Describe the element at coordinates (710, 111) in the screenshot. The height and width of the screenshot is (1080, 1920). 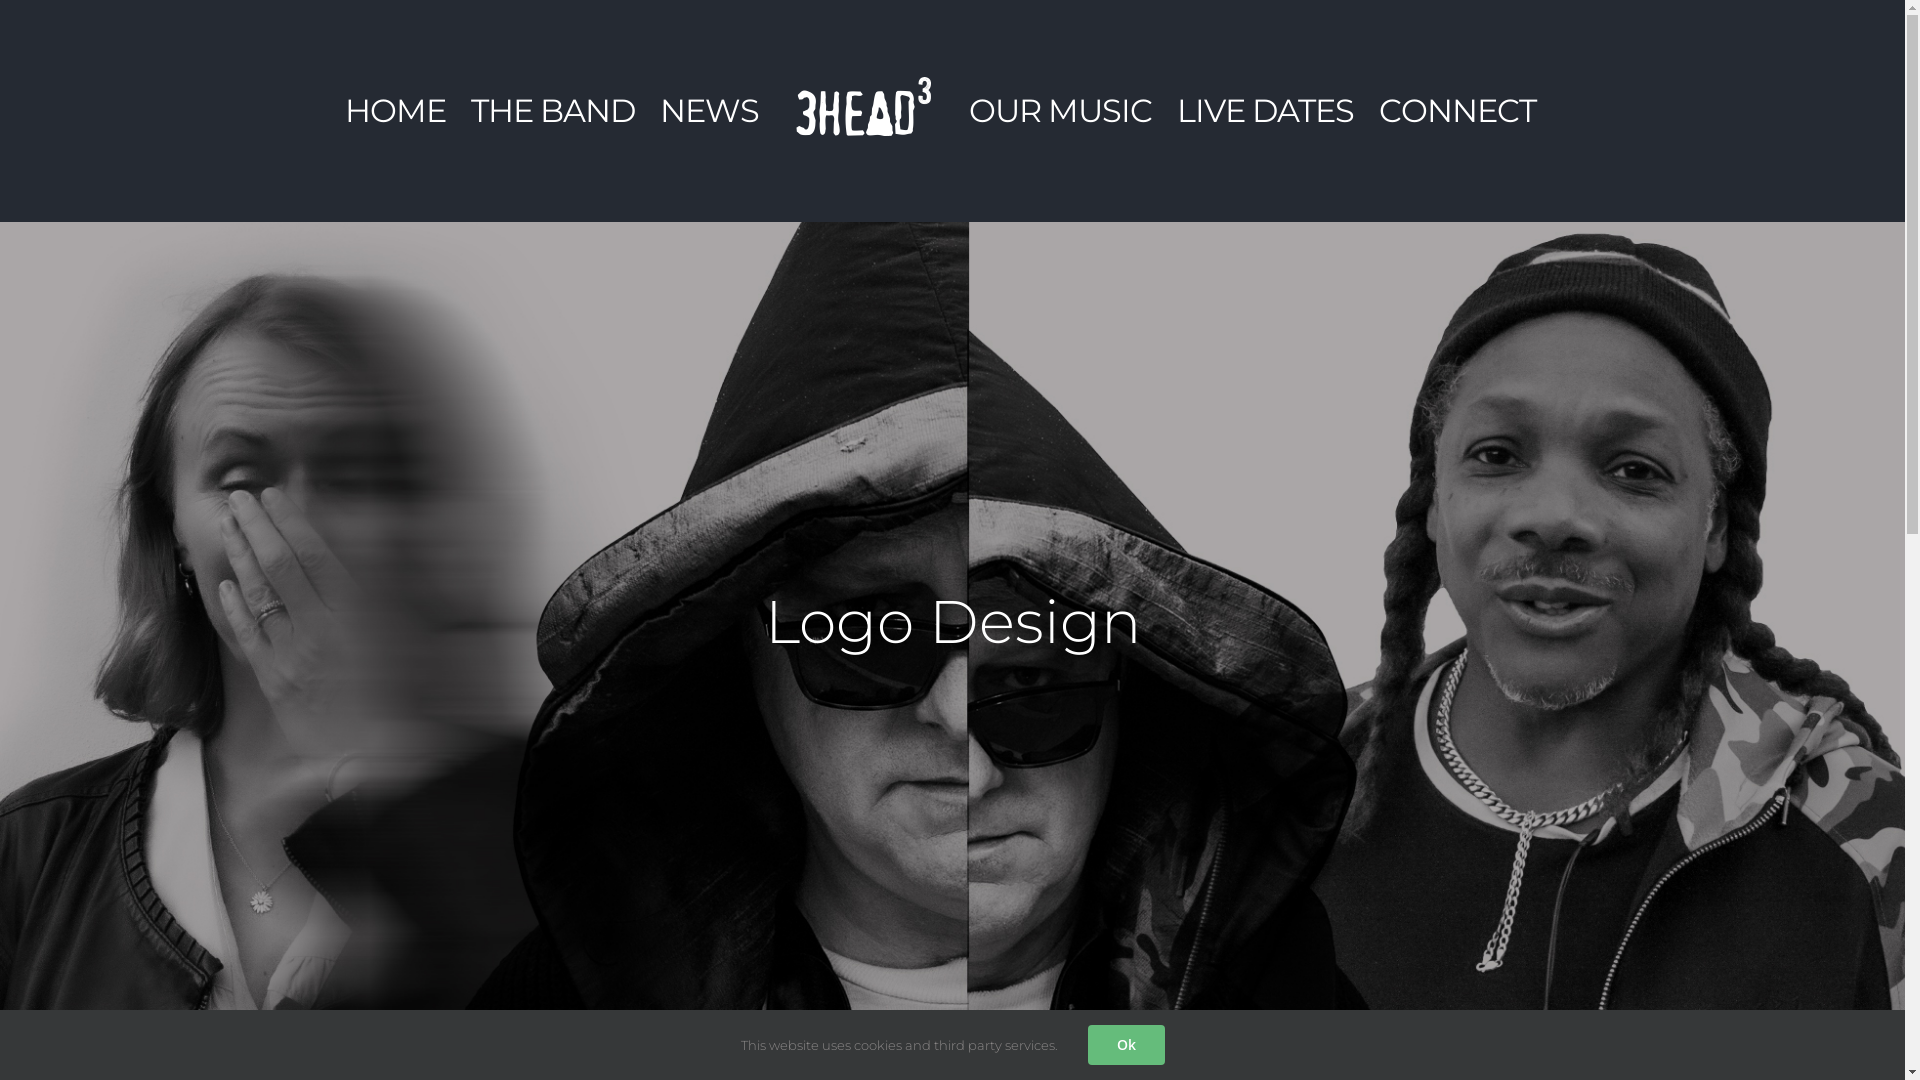
I see `NEWS` at that location.